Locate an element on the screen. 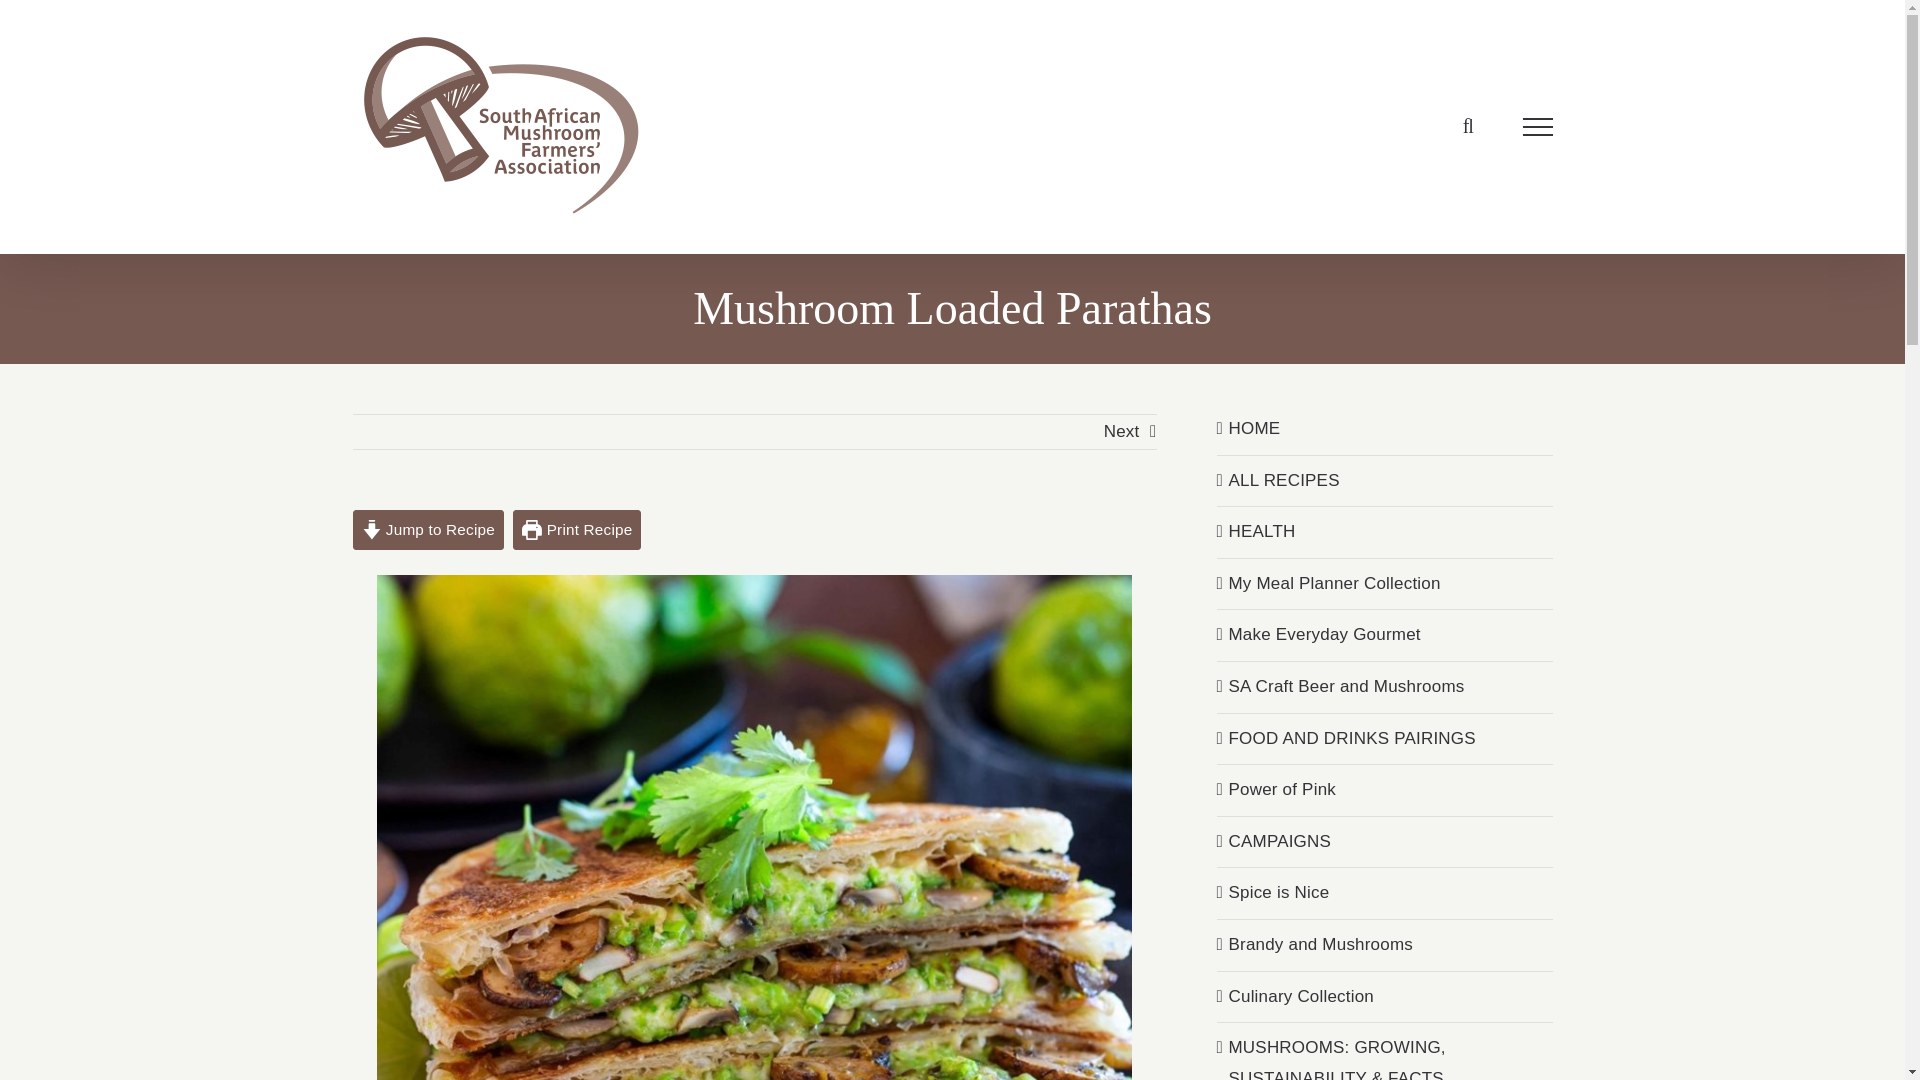 This screenshot has width=1920, height=1080. Print Recipe is located at coordinates (576, 529).